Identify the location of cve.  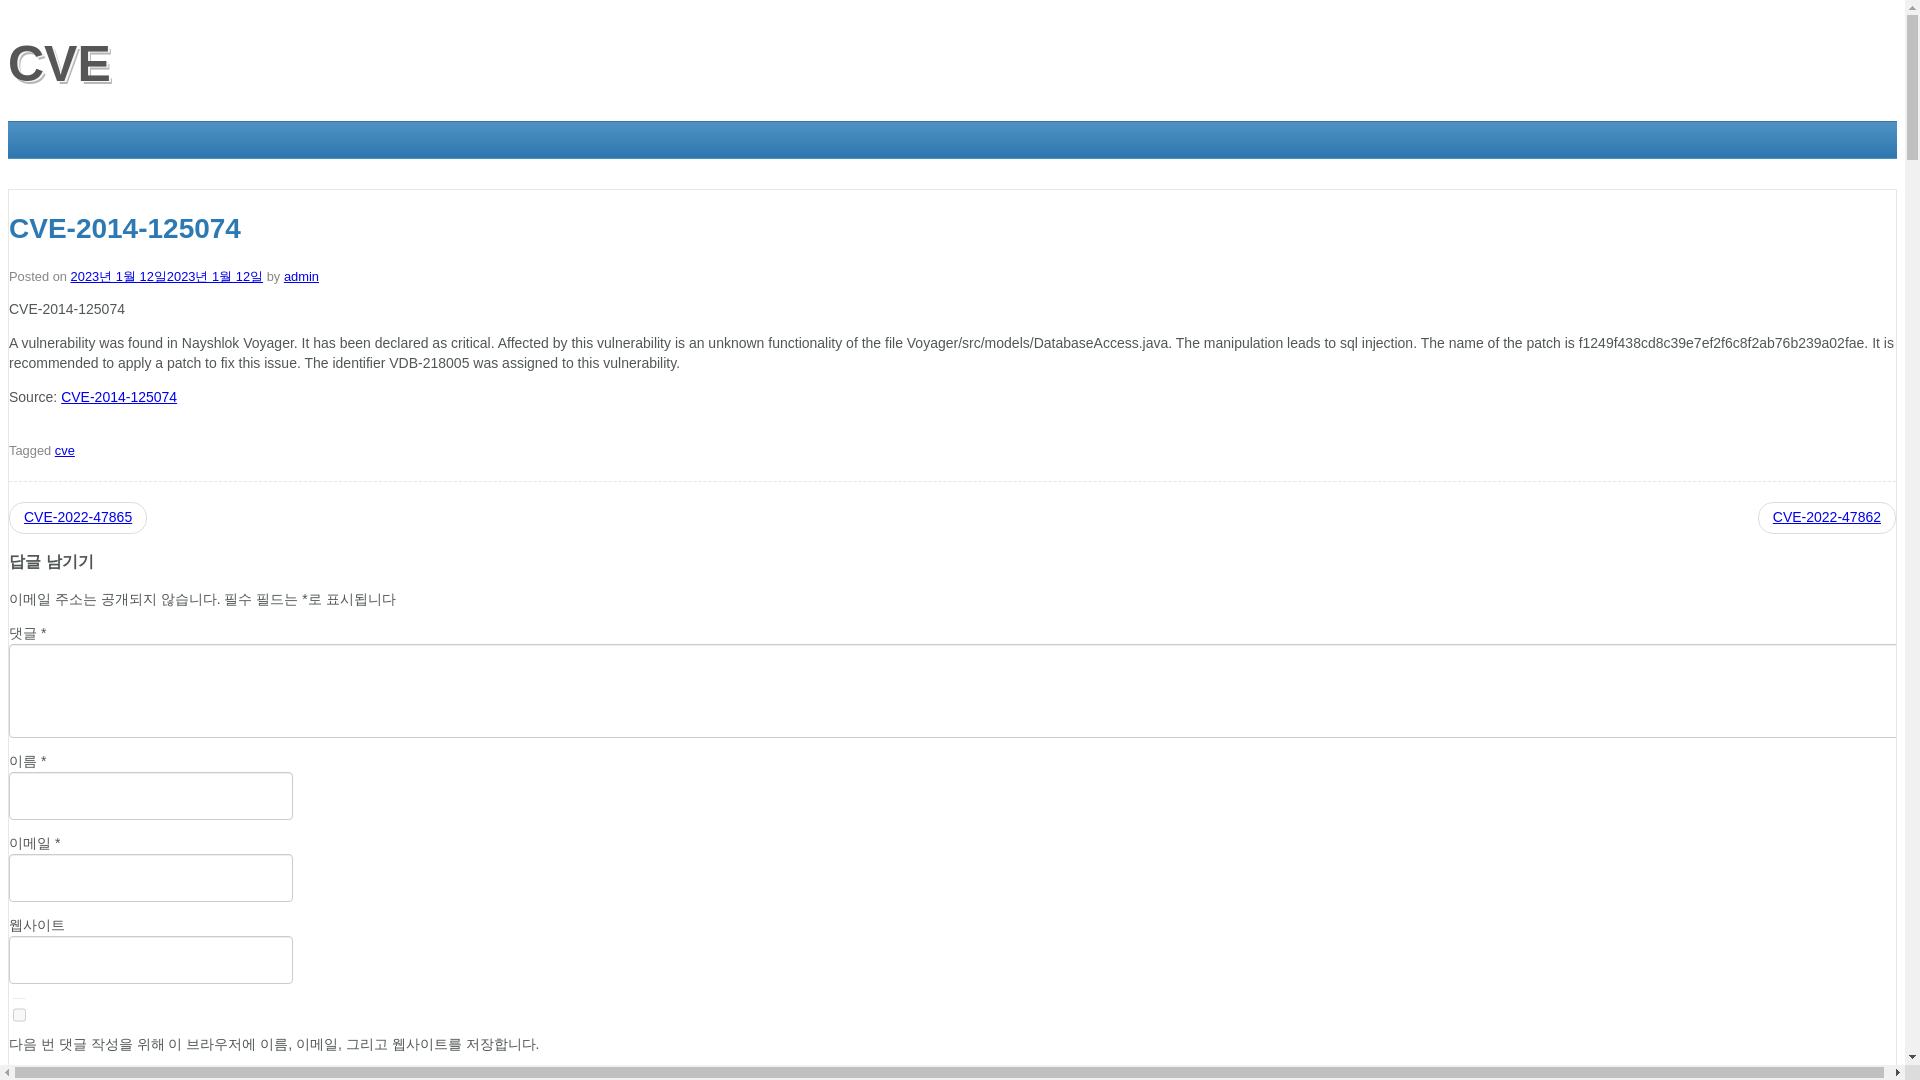
(64, 450).